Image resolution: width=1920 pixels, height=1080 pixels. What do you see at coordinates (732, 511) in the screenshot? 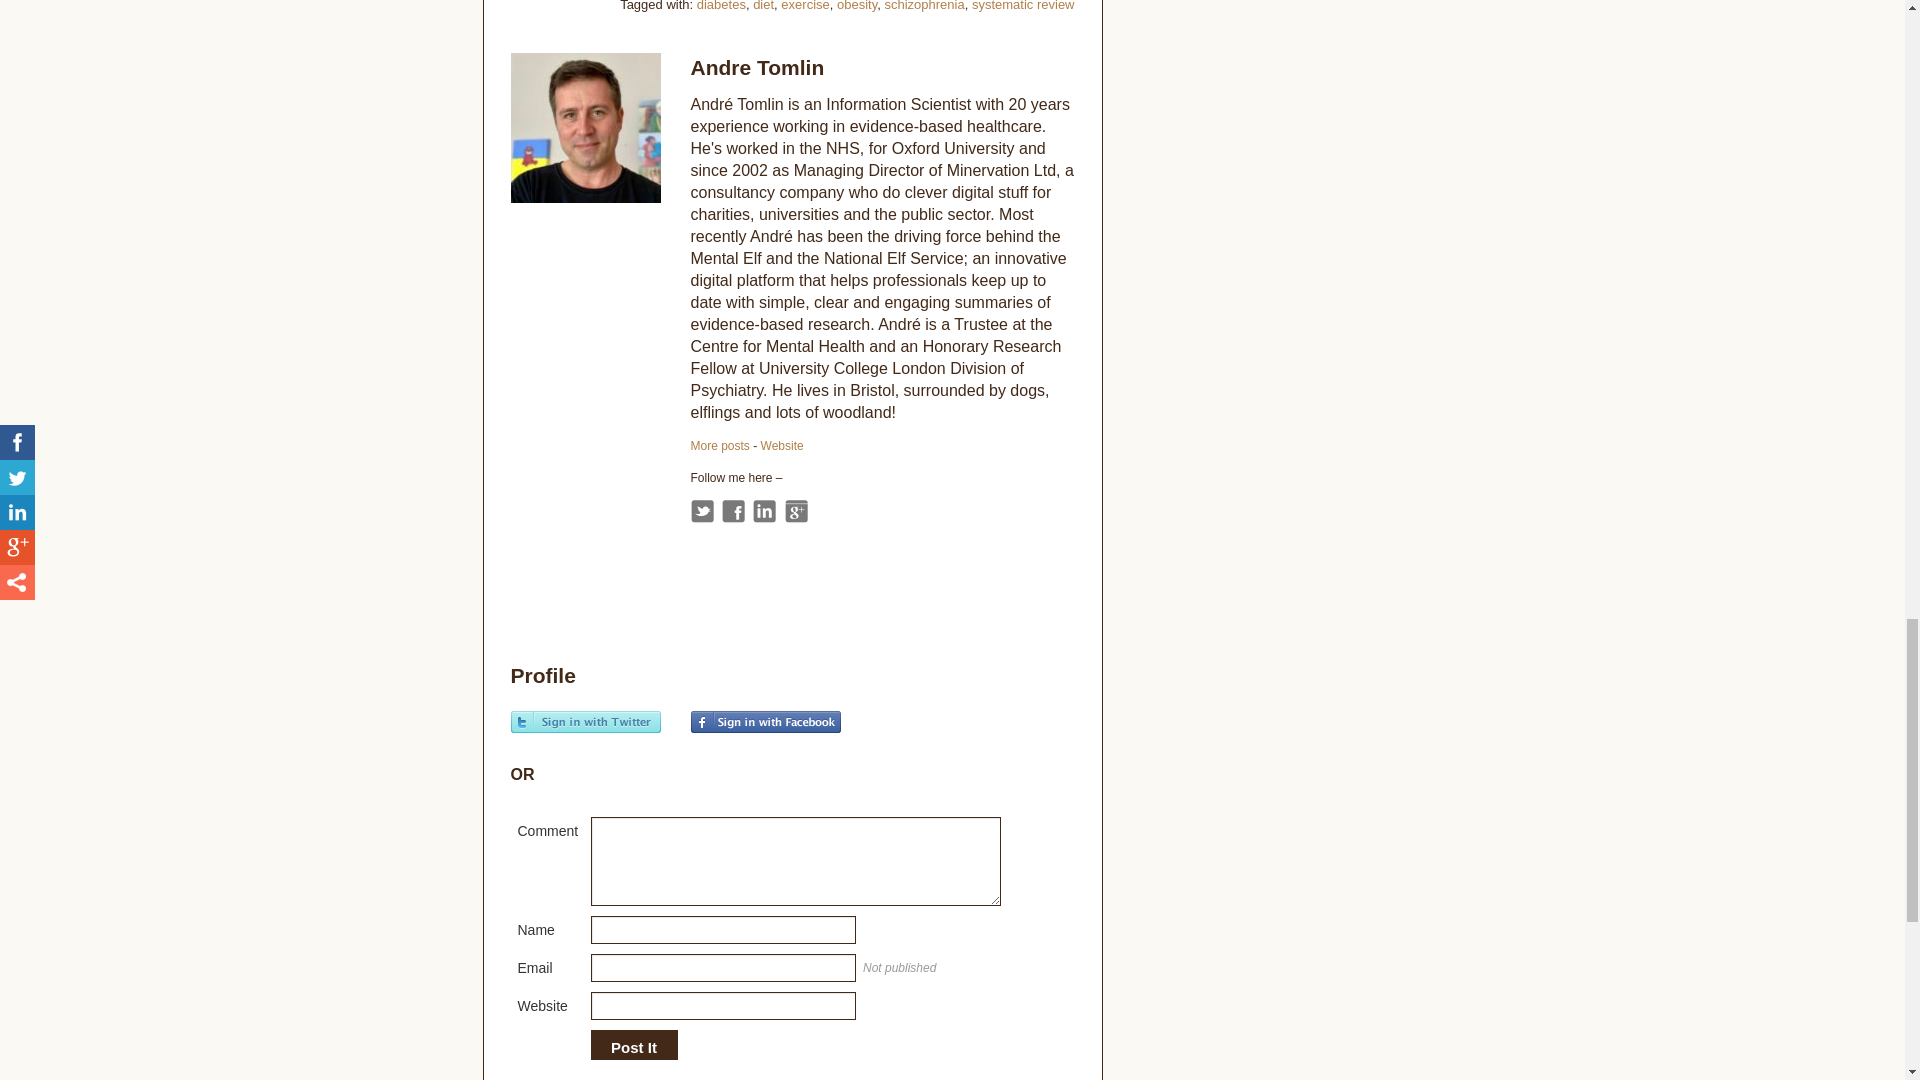
I see `Facebook` at bounding box center [732, 511].